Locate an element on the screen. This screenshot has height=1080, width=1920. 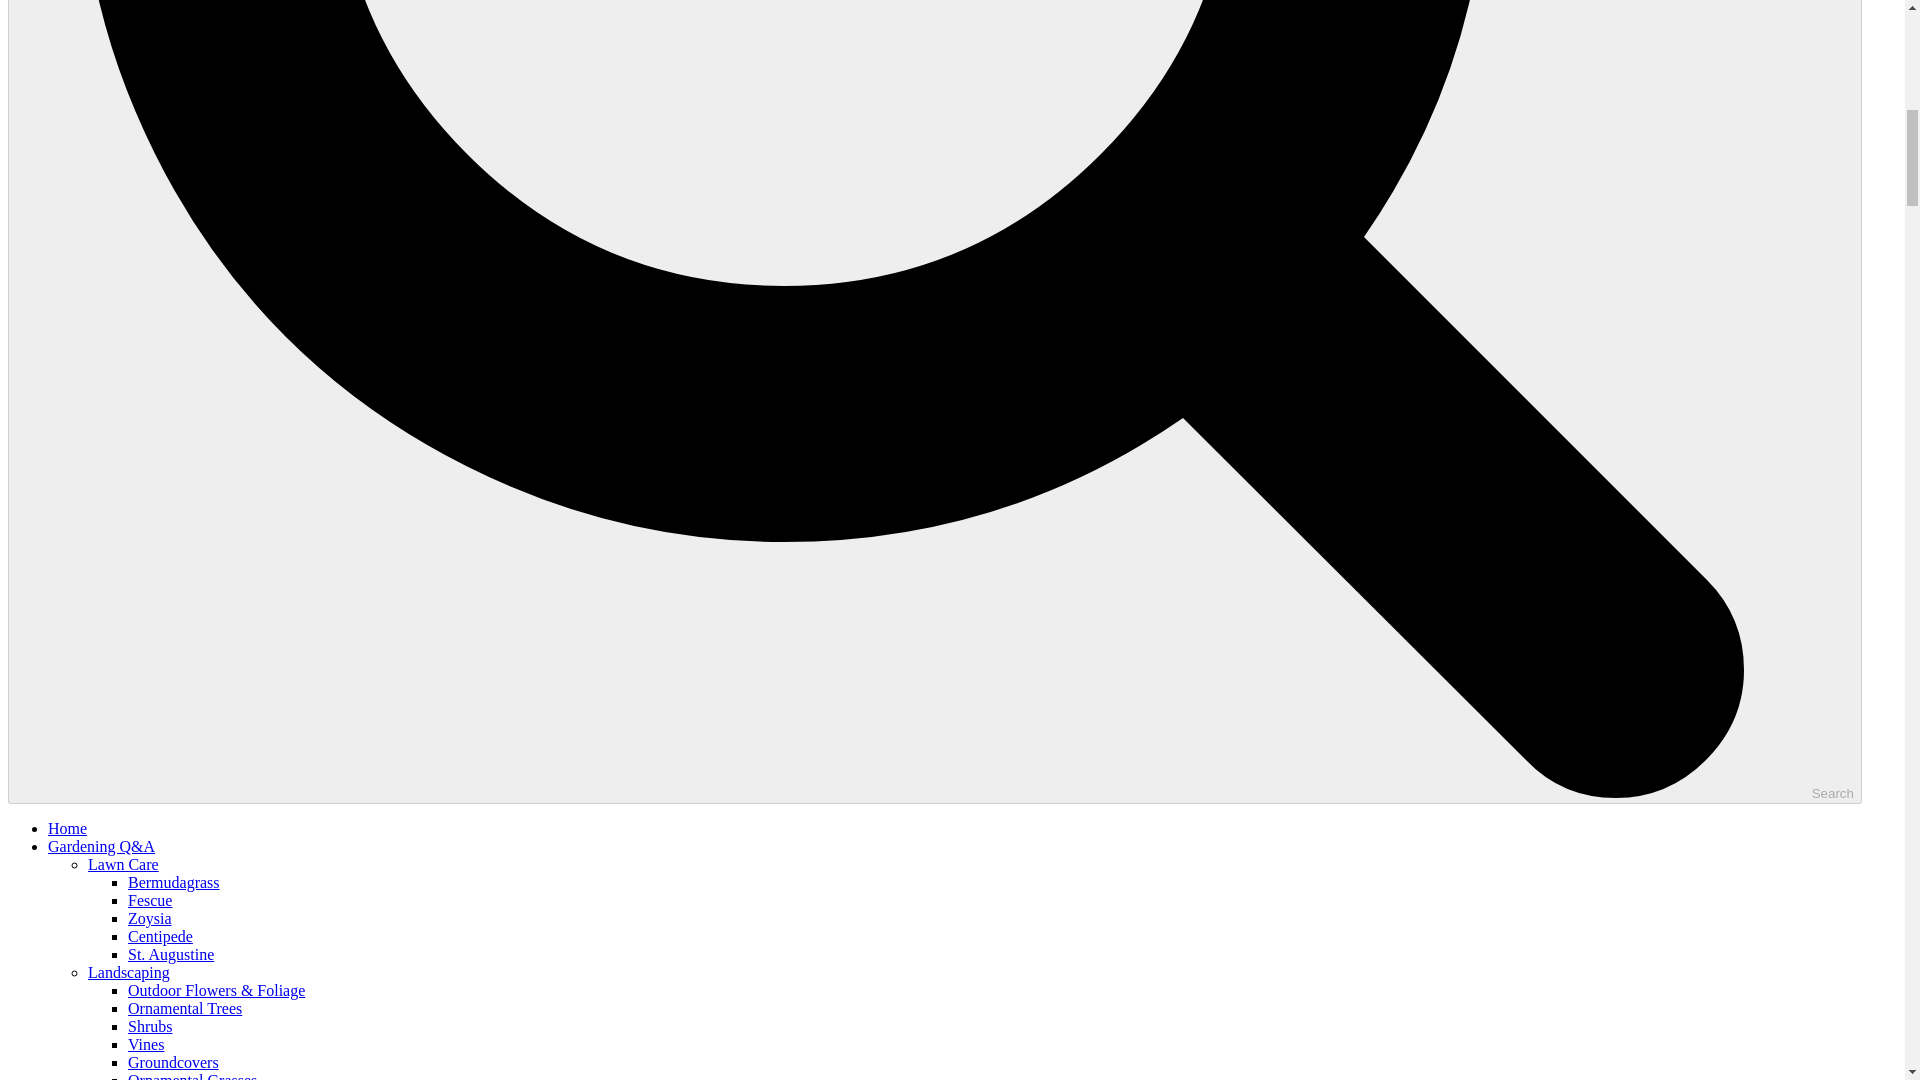
Zoysia is located at coordinates (150, 918).